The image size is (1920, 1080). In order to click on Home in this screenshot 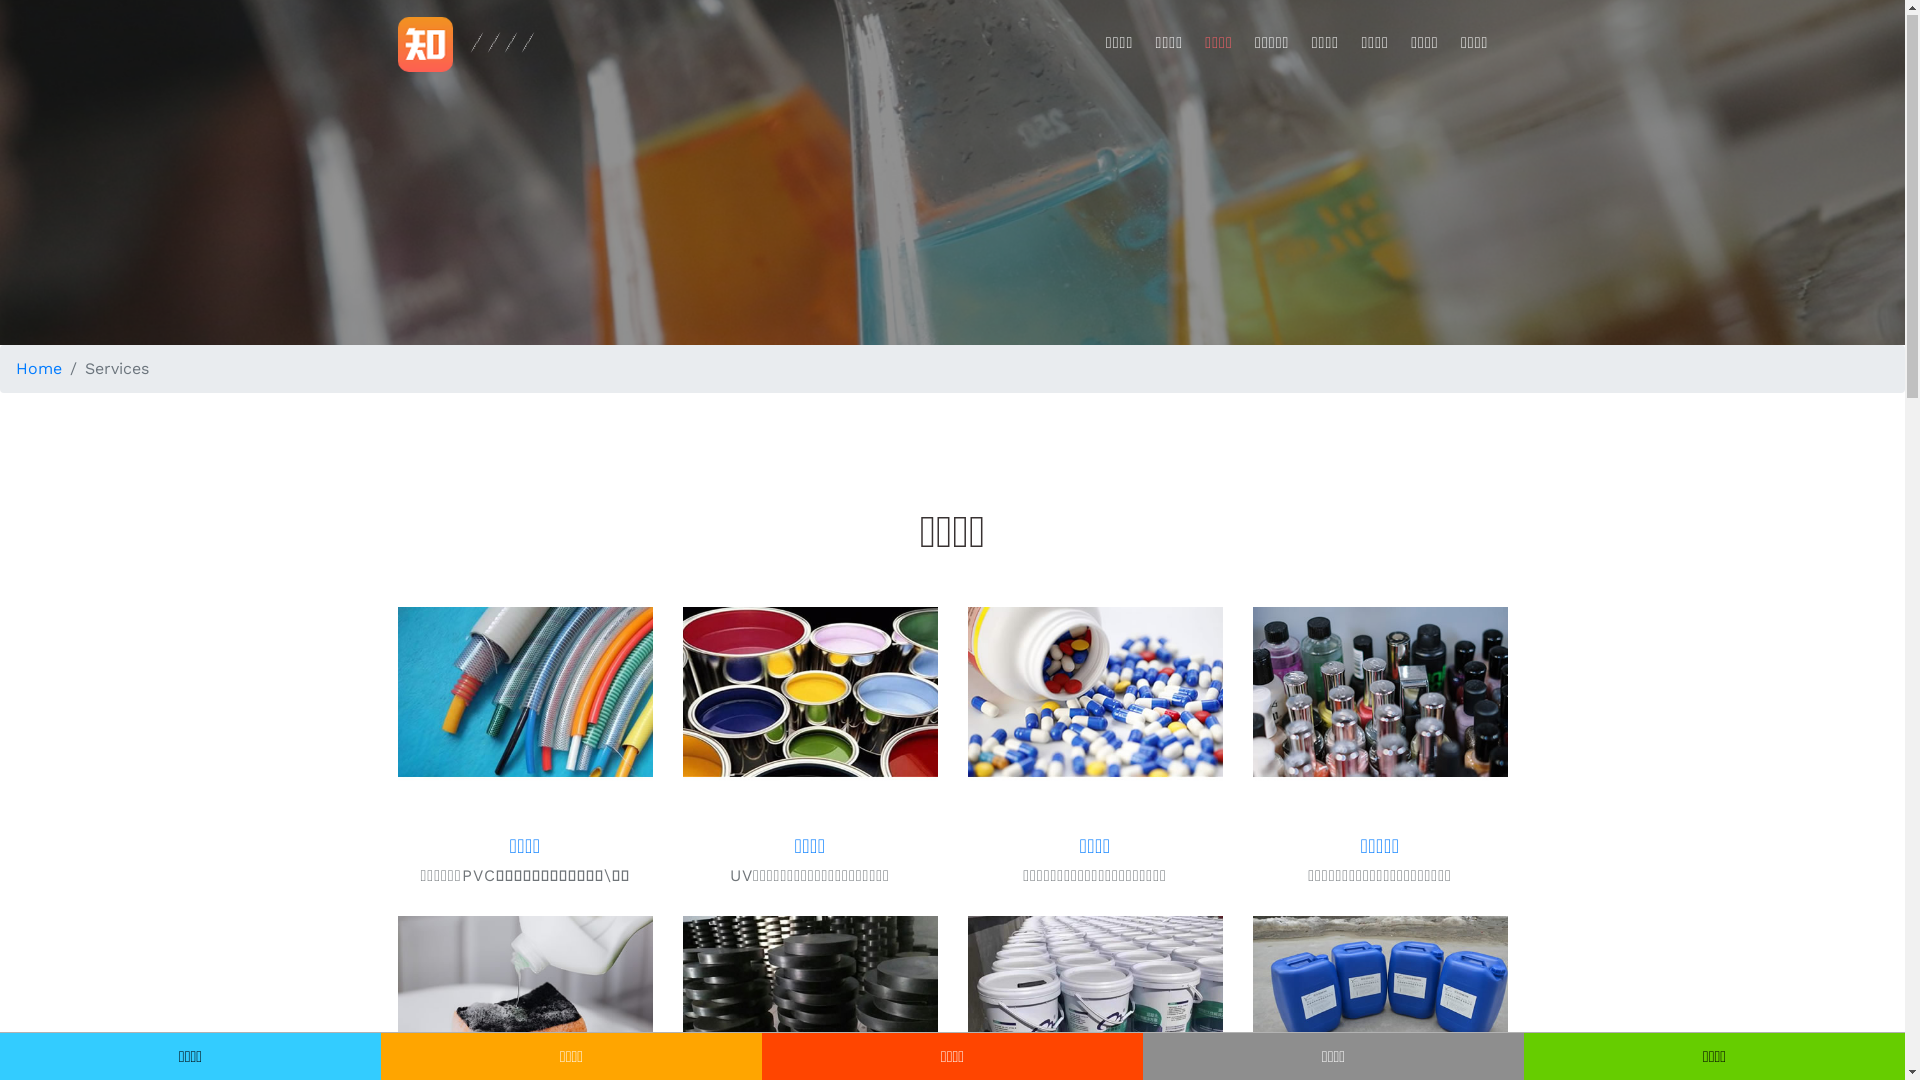, I will do `click(39, 370)`.